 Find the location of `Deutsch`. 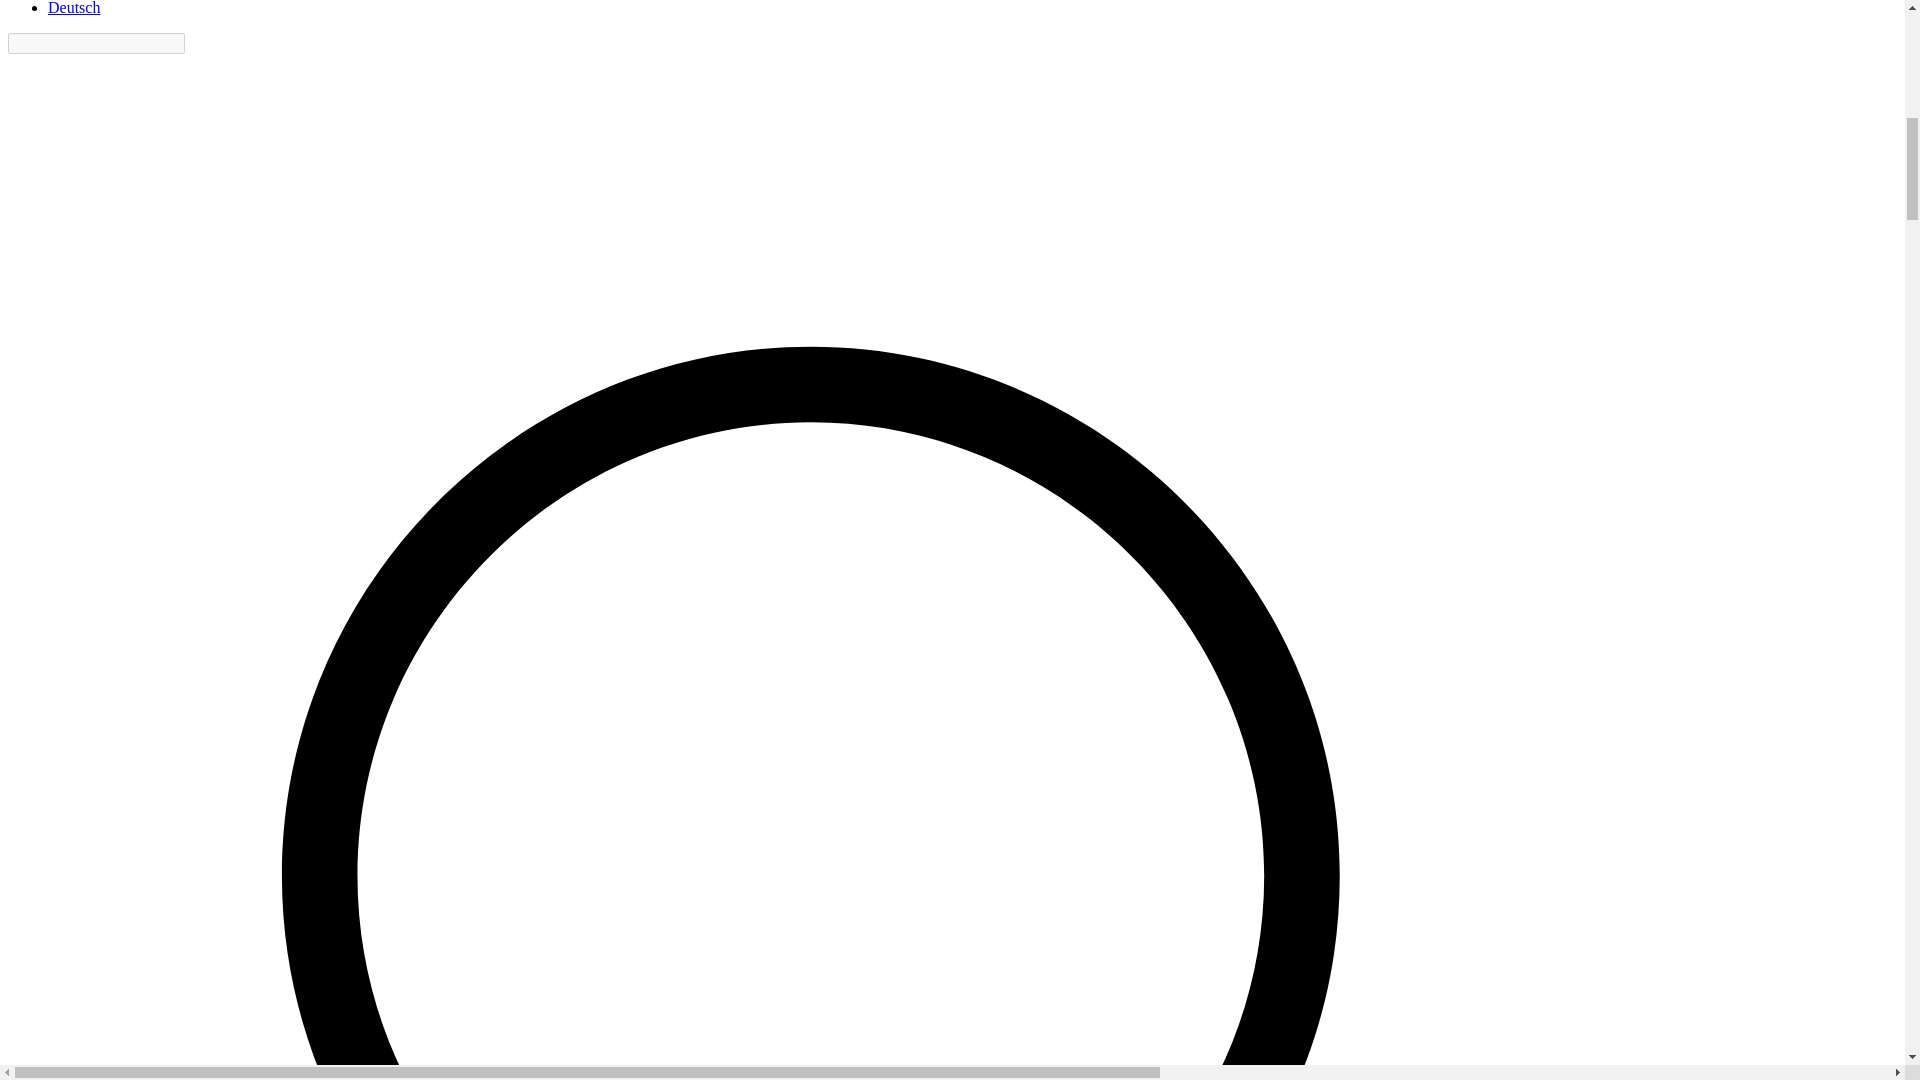

Deutsch is located at coordinates (74, 8).